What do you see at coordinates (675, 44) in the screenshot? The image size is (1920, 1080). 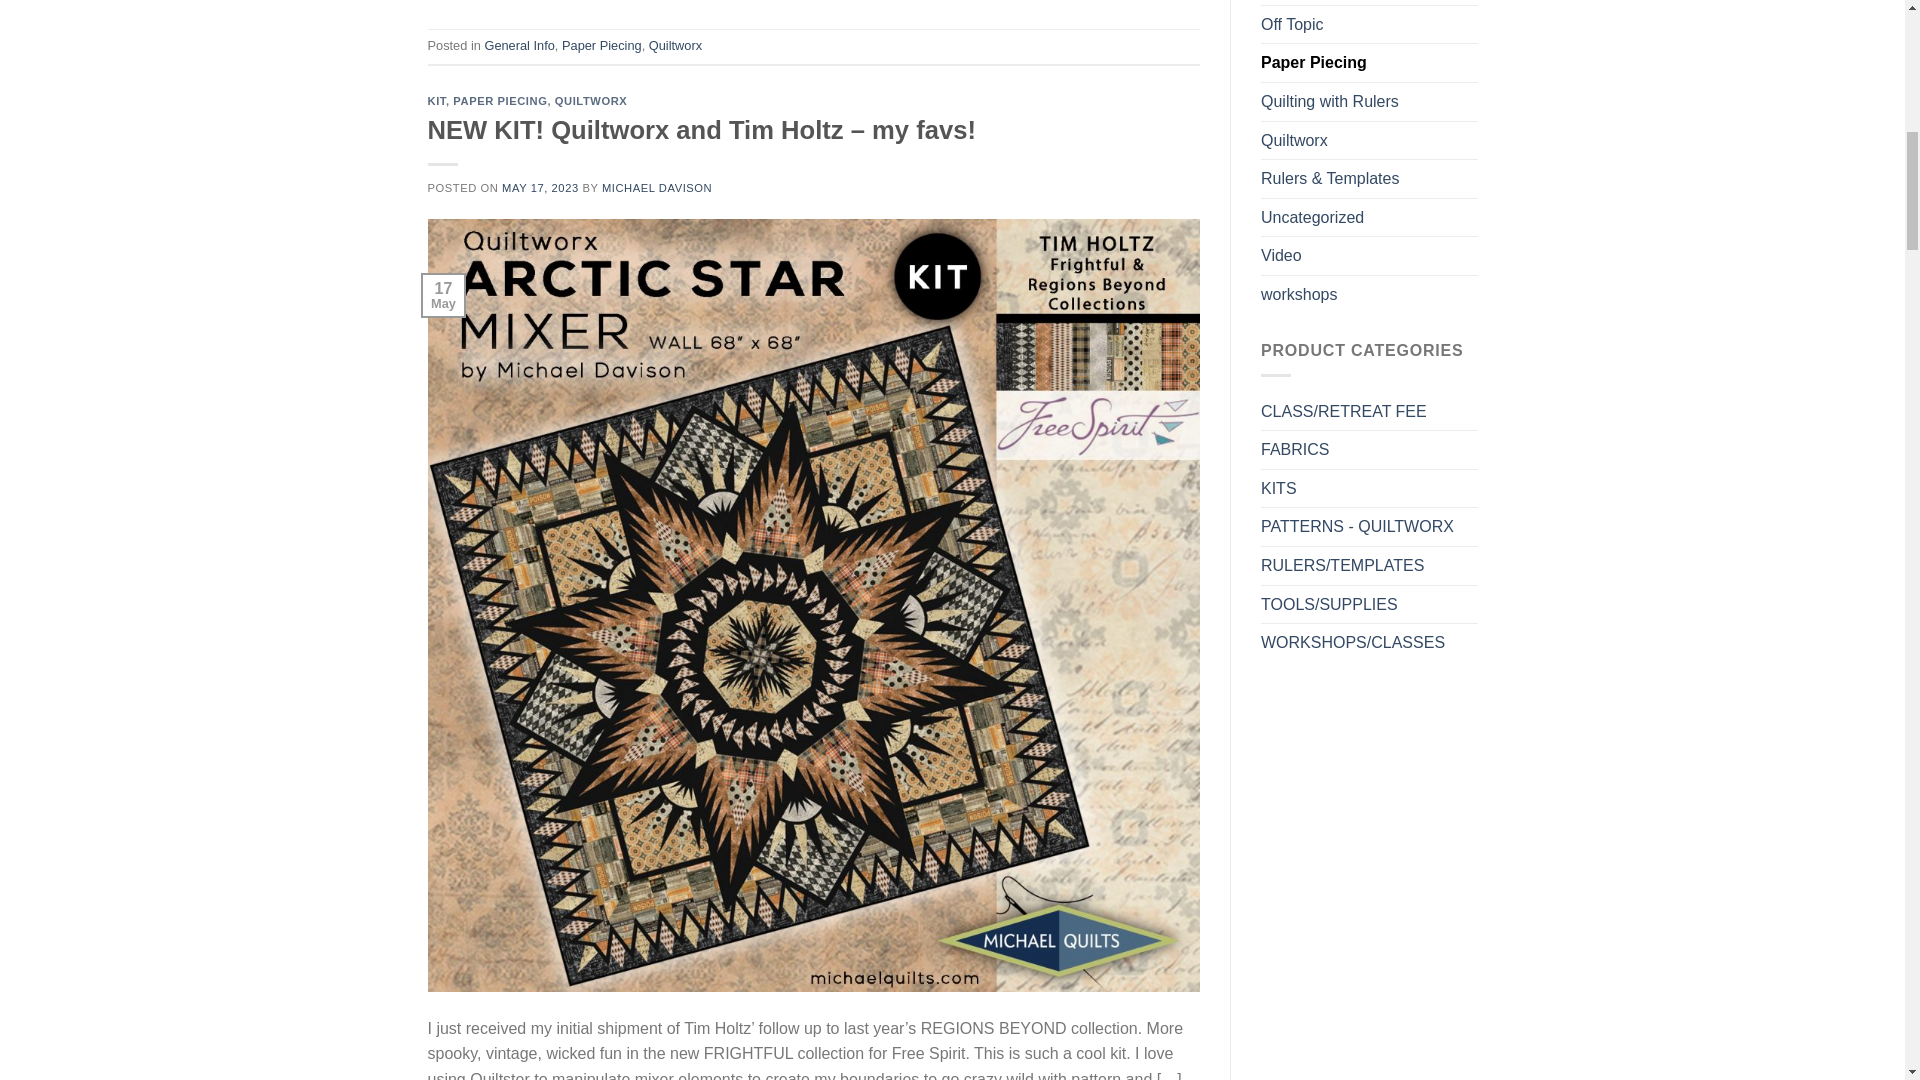 I see `Quiltworx` at bounding box center [675, 44].